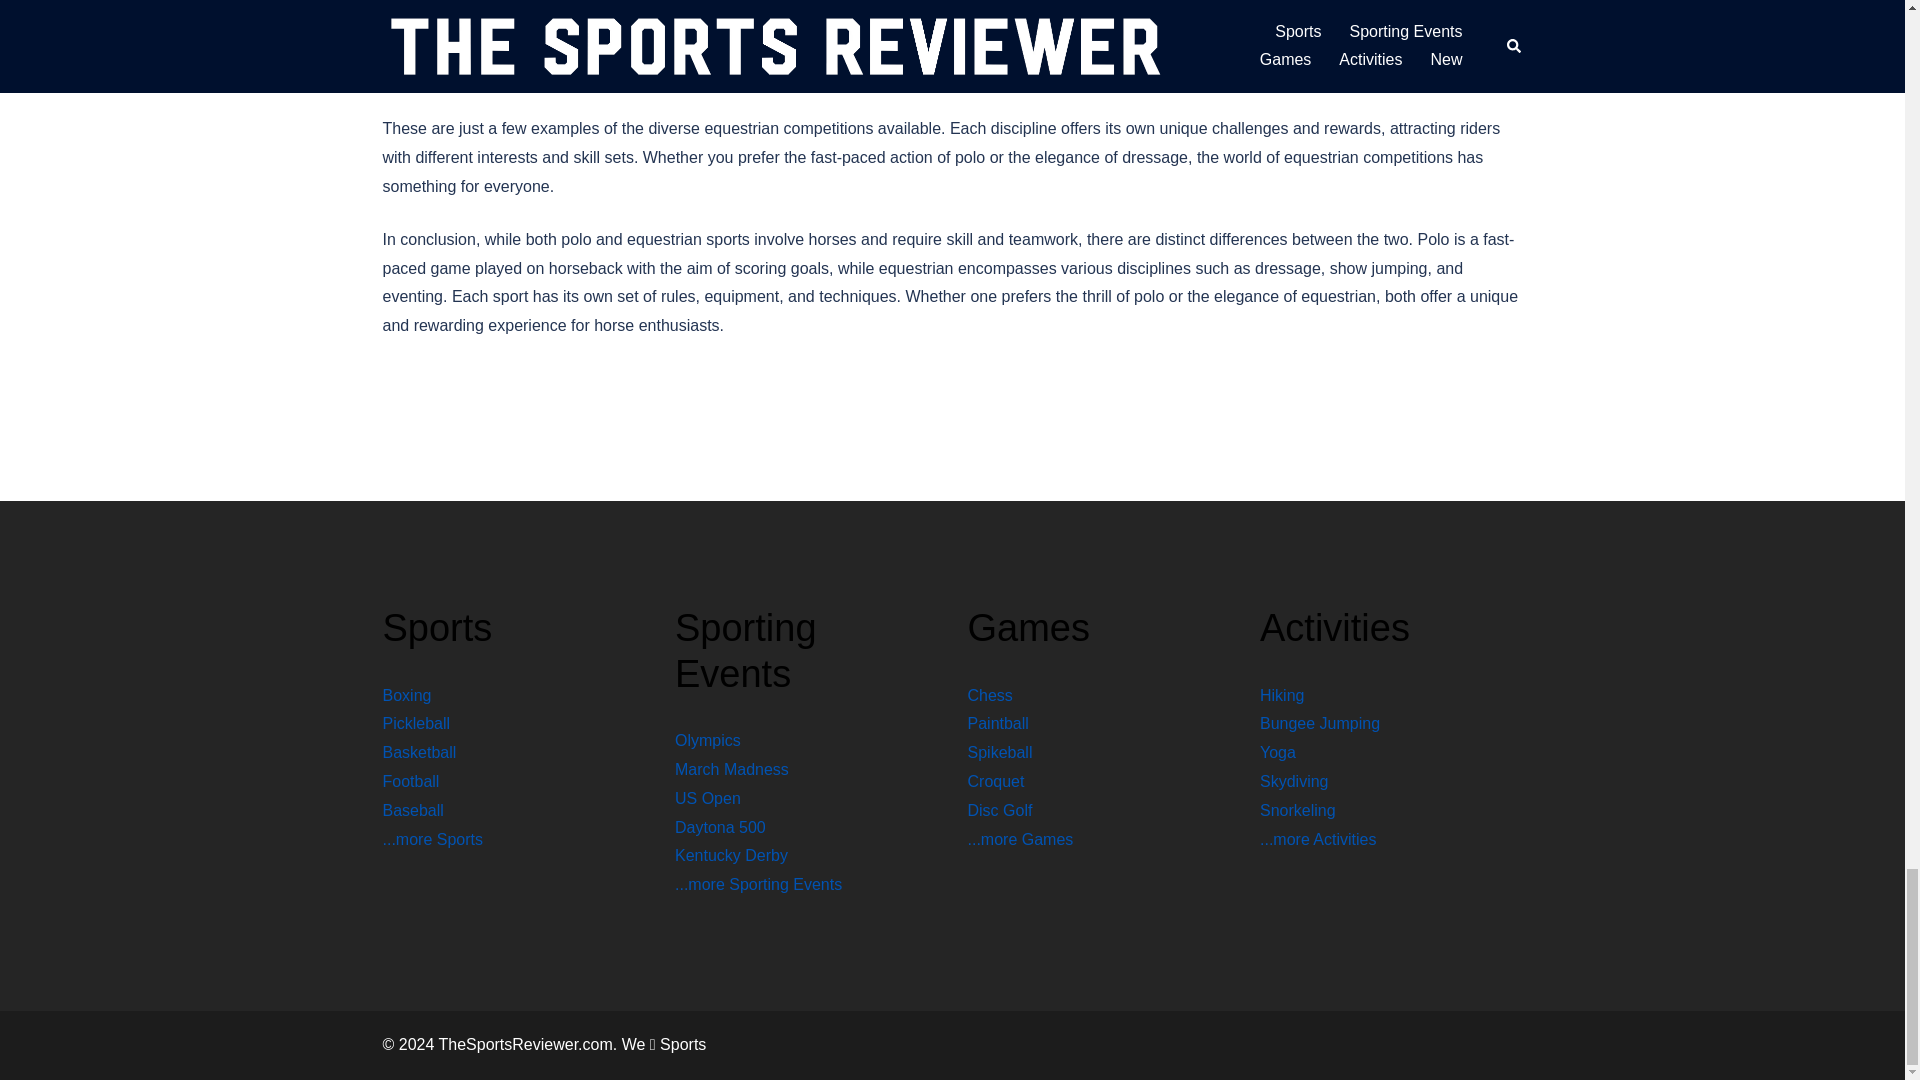  I want to click on Disc Golf, so click(1000, 810).